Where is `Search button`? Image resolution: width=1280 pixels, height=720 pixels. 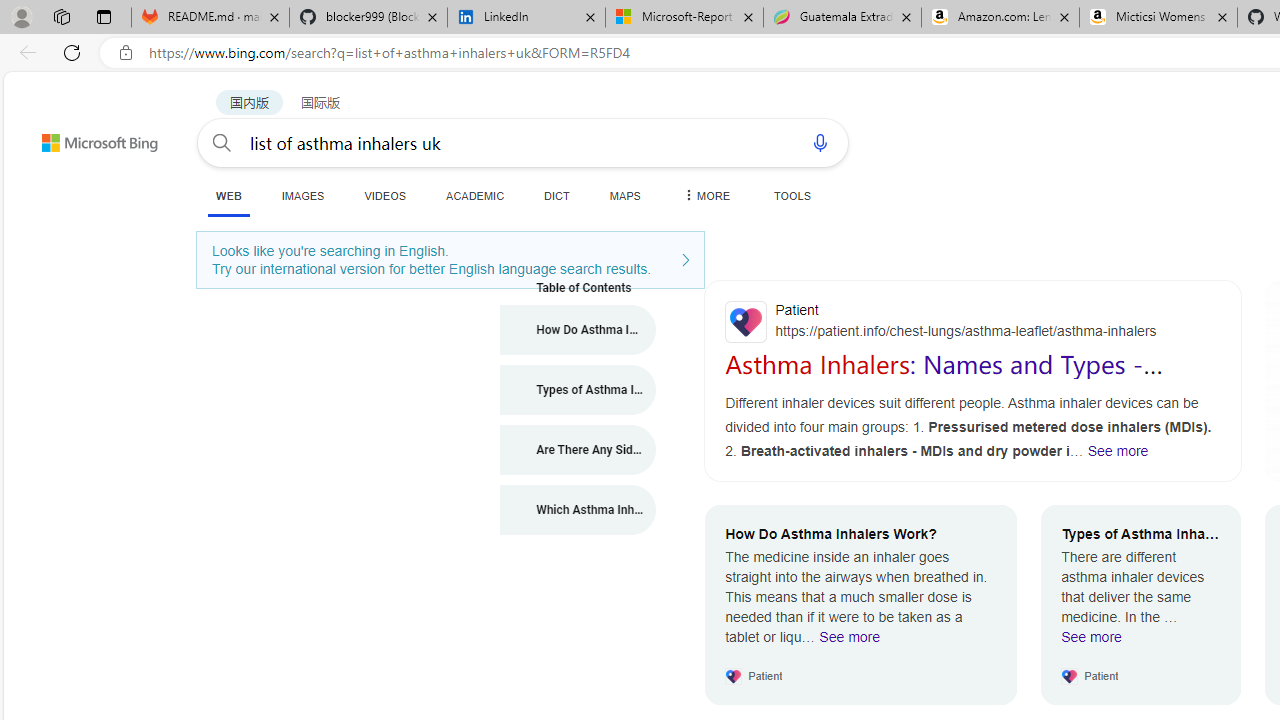 Search button is located at coordinates (222, 142).